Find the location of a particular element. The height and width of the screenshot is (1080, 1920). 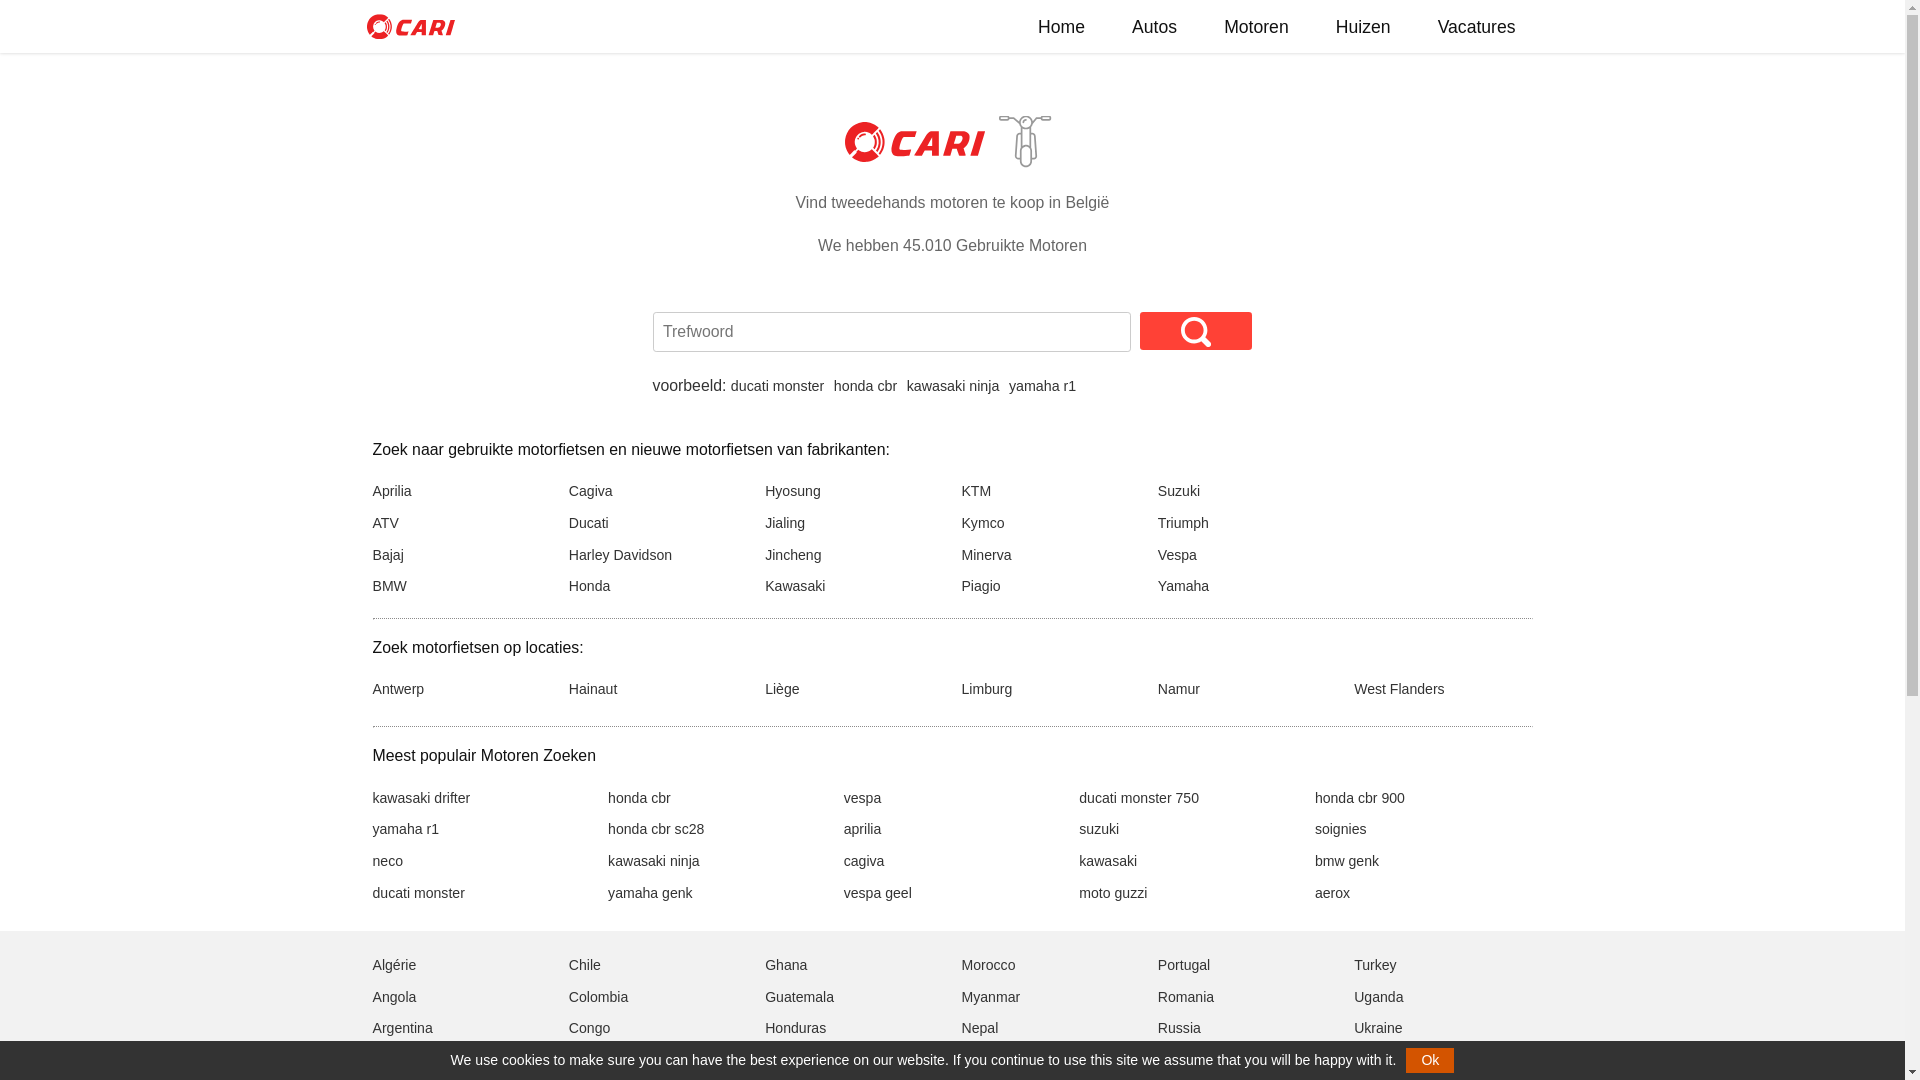

Portugal is located at coordinates (1184, 965).